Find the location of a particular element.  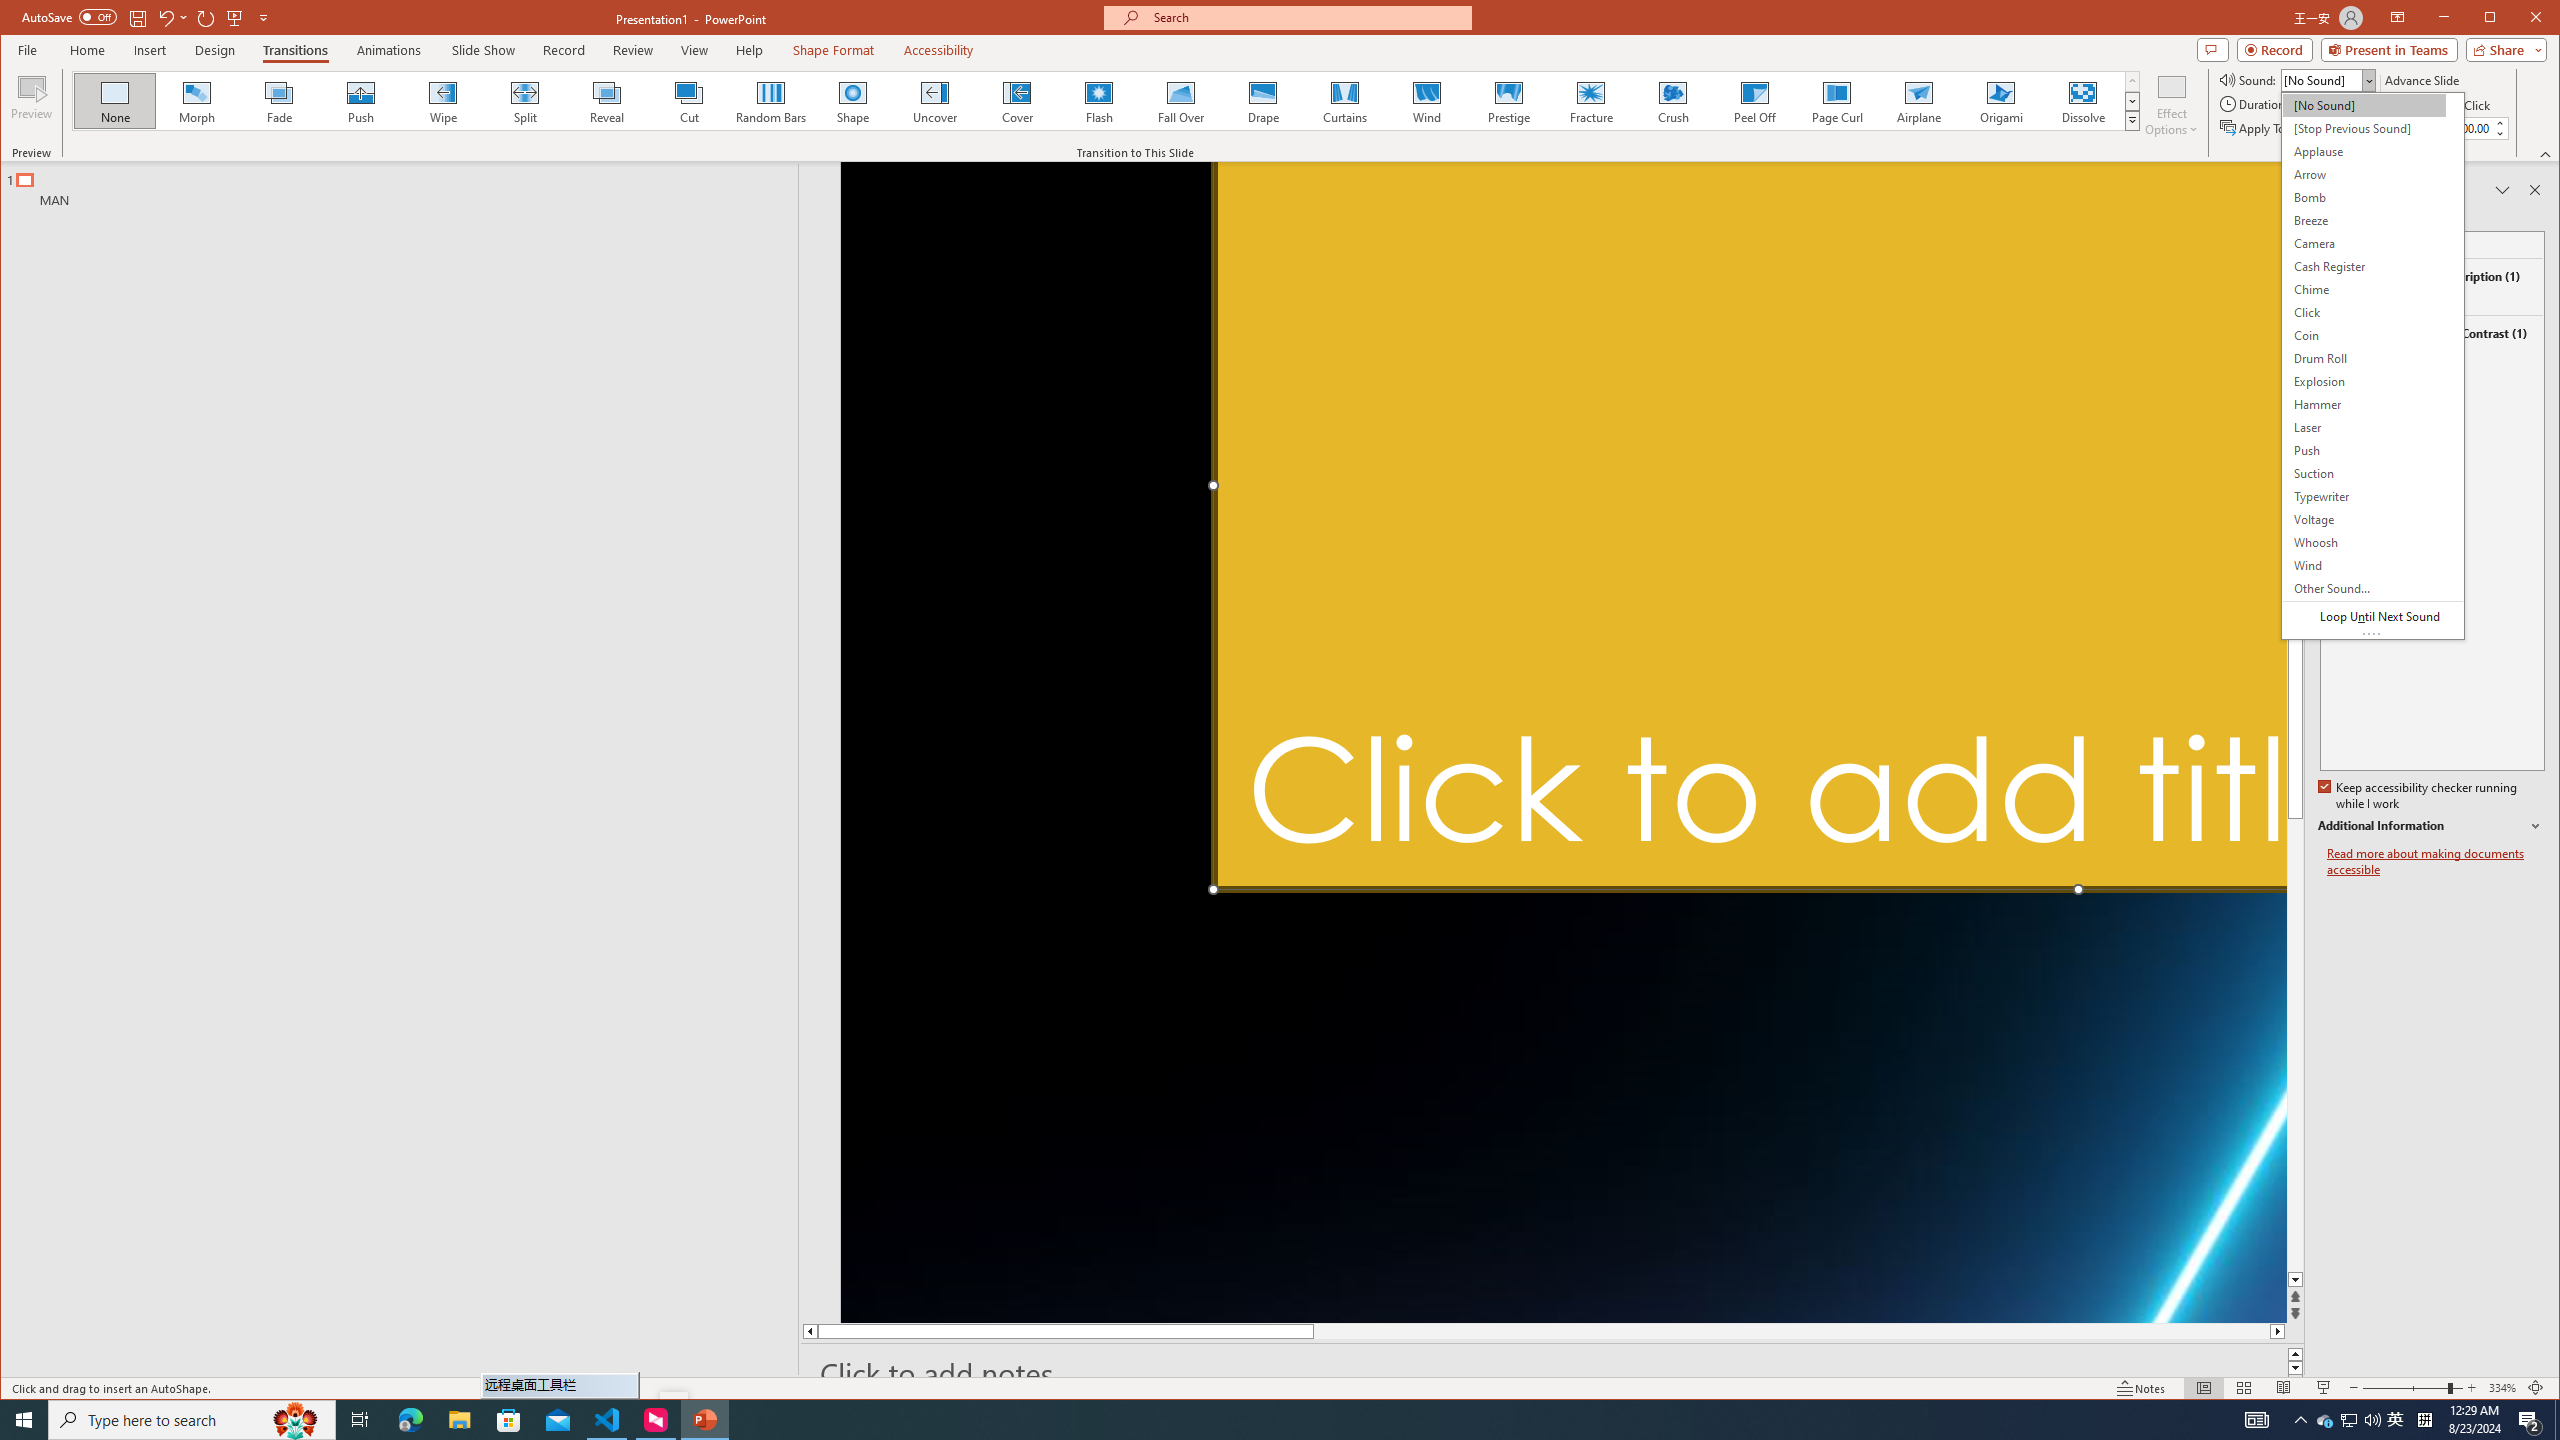

Task View is located at coordinates (360, 1420).